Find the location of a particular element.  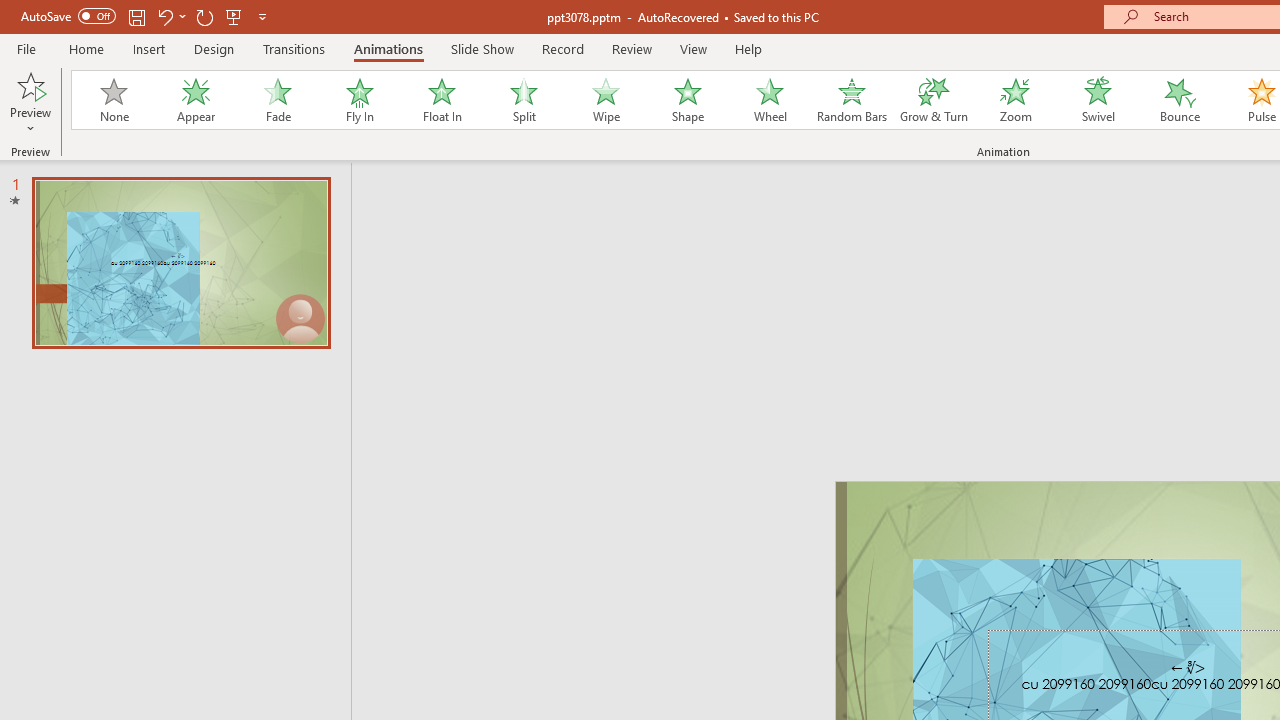

Float In is located at coordinates (441, 100).